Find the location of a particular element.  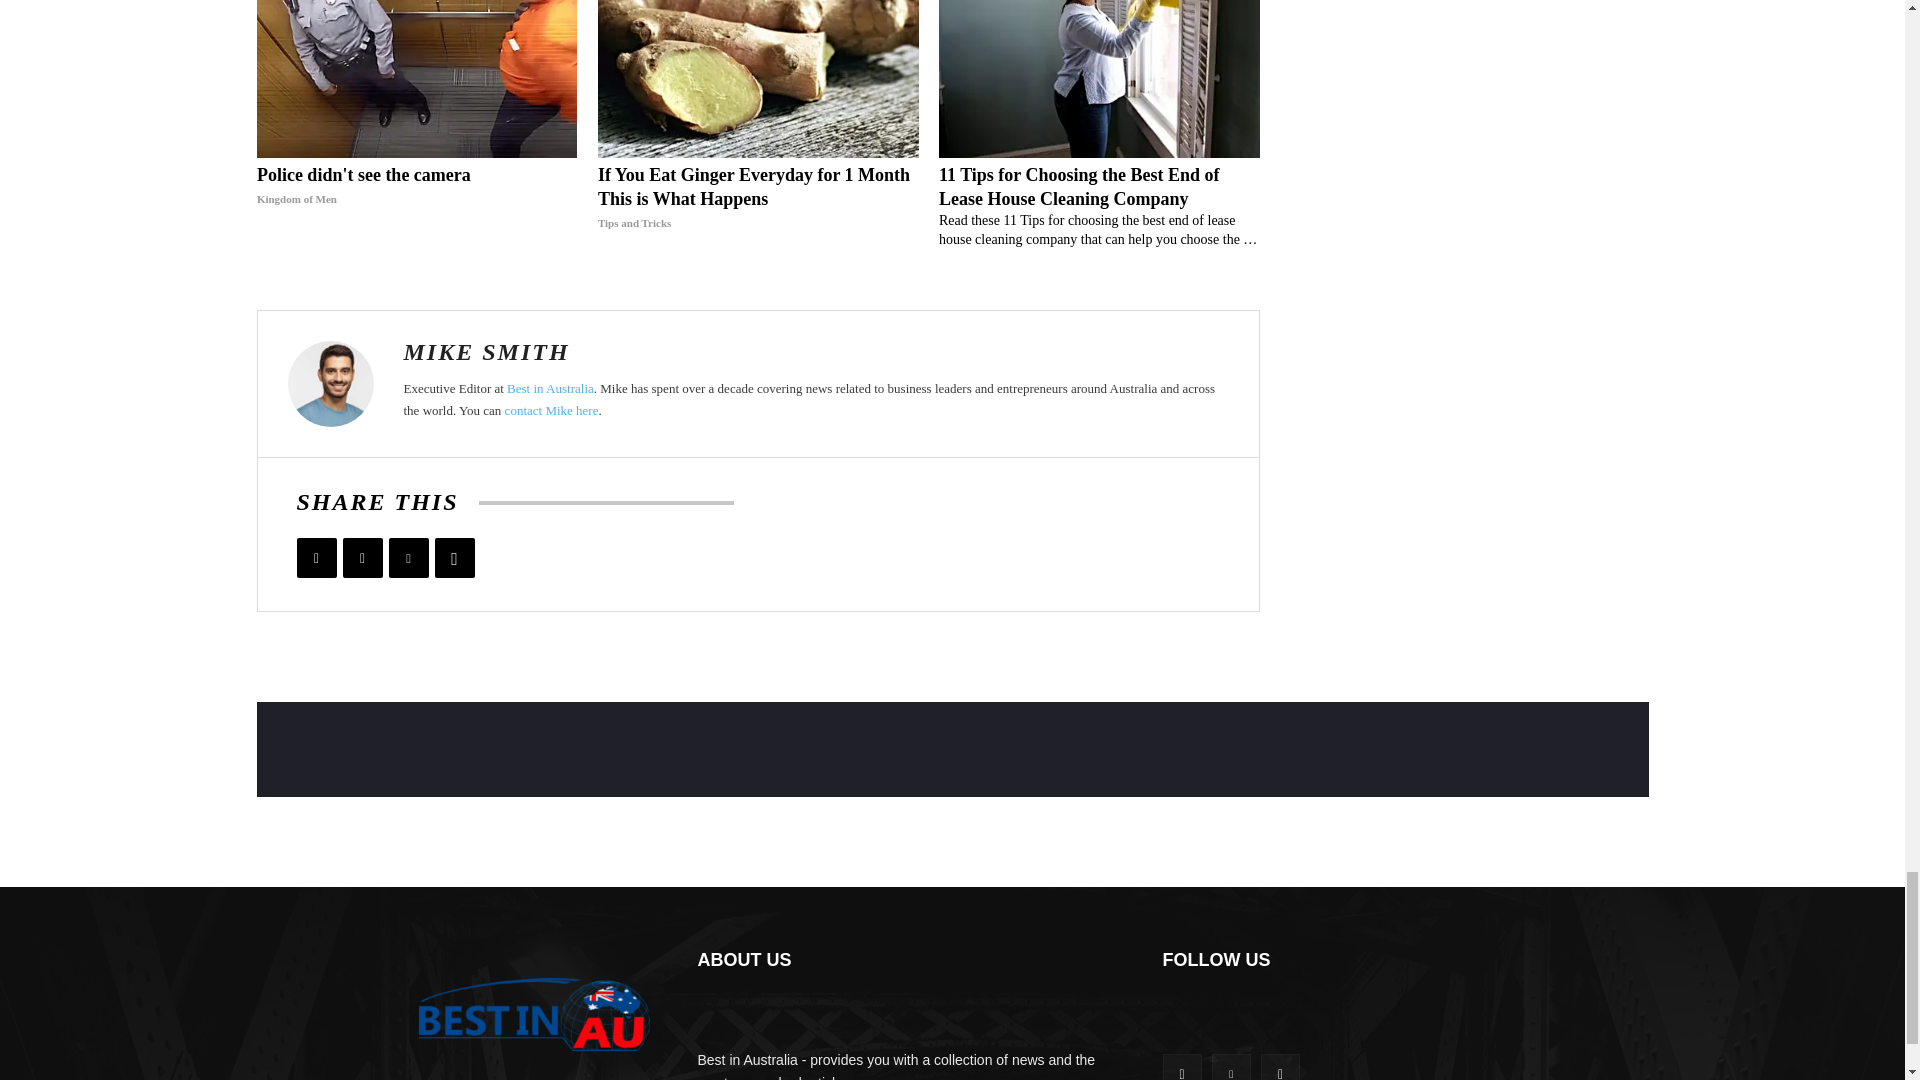

If You Eat Ginger Everyday for 1 Month This is What Happens is located at coordinates (758, 199).